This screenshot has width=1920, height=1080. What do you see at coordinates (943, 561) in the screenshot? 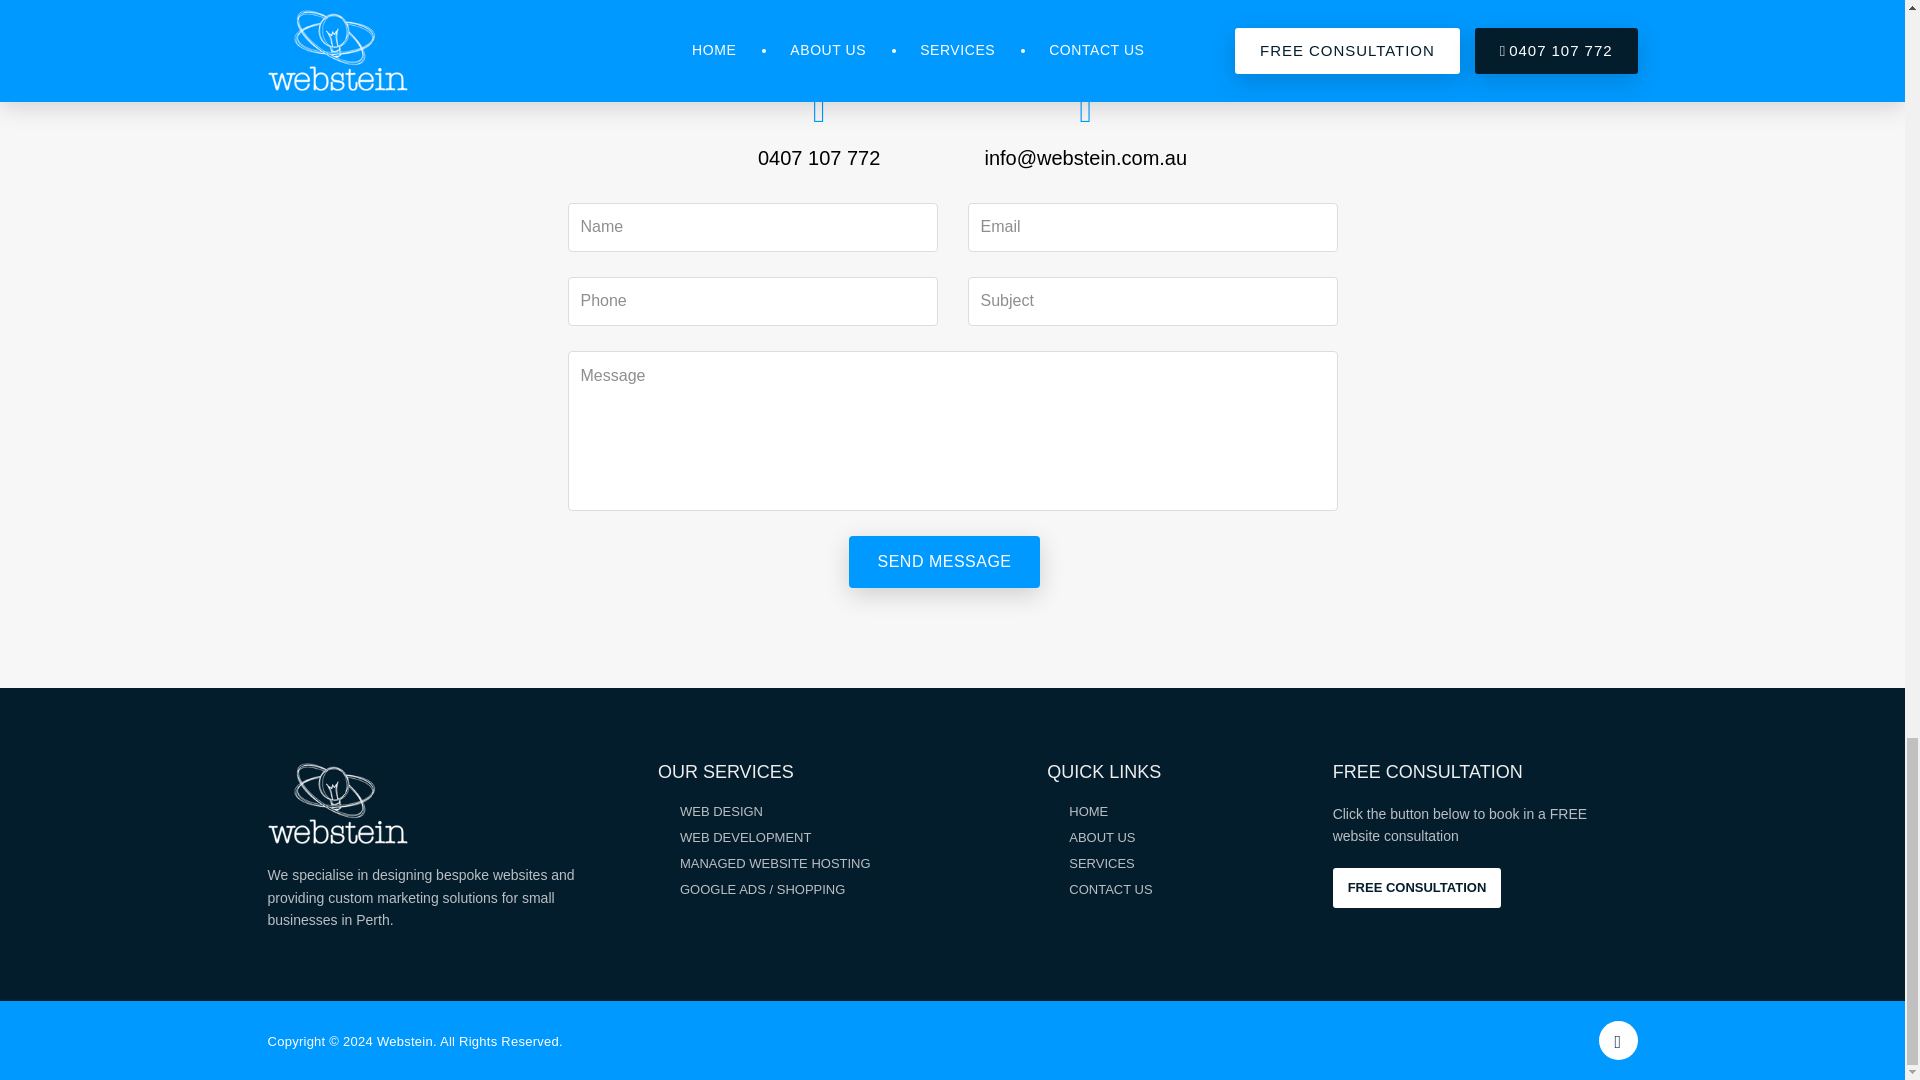
I see `Send Message` at bounding box center [943, 561].